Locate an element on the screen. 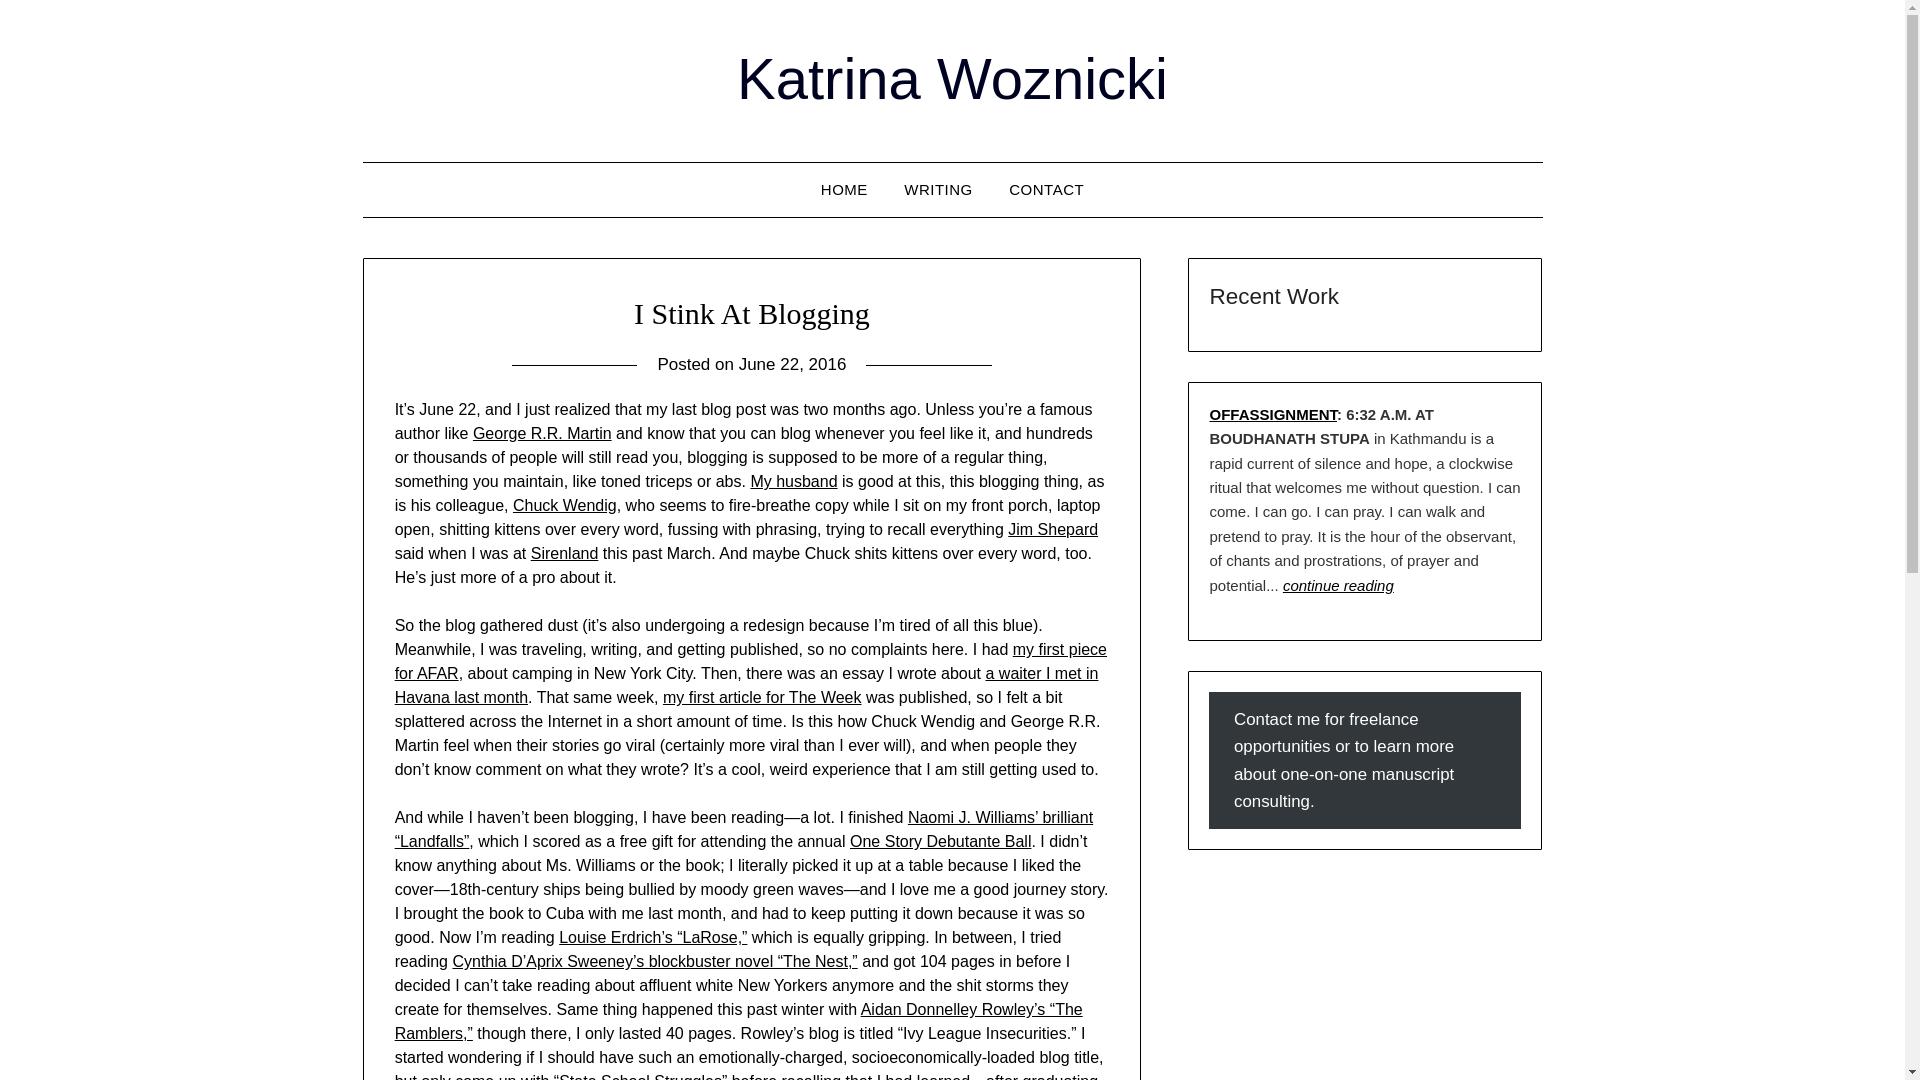 Image resolution: width=1920 pixels, height=1080 pixels. June 22, 2016 is located at coordinates (792, 364).